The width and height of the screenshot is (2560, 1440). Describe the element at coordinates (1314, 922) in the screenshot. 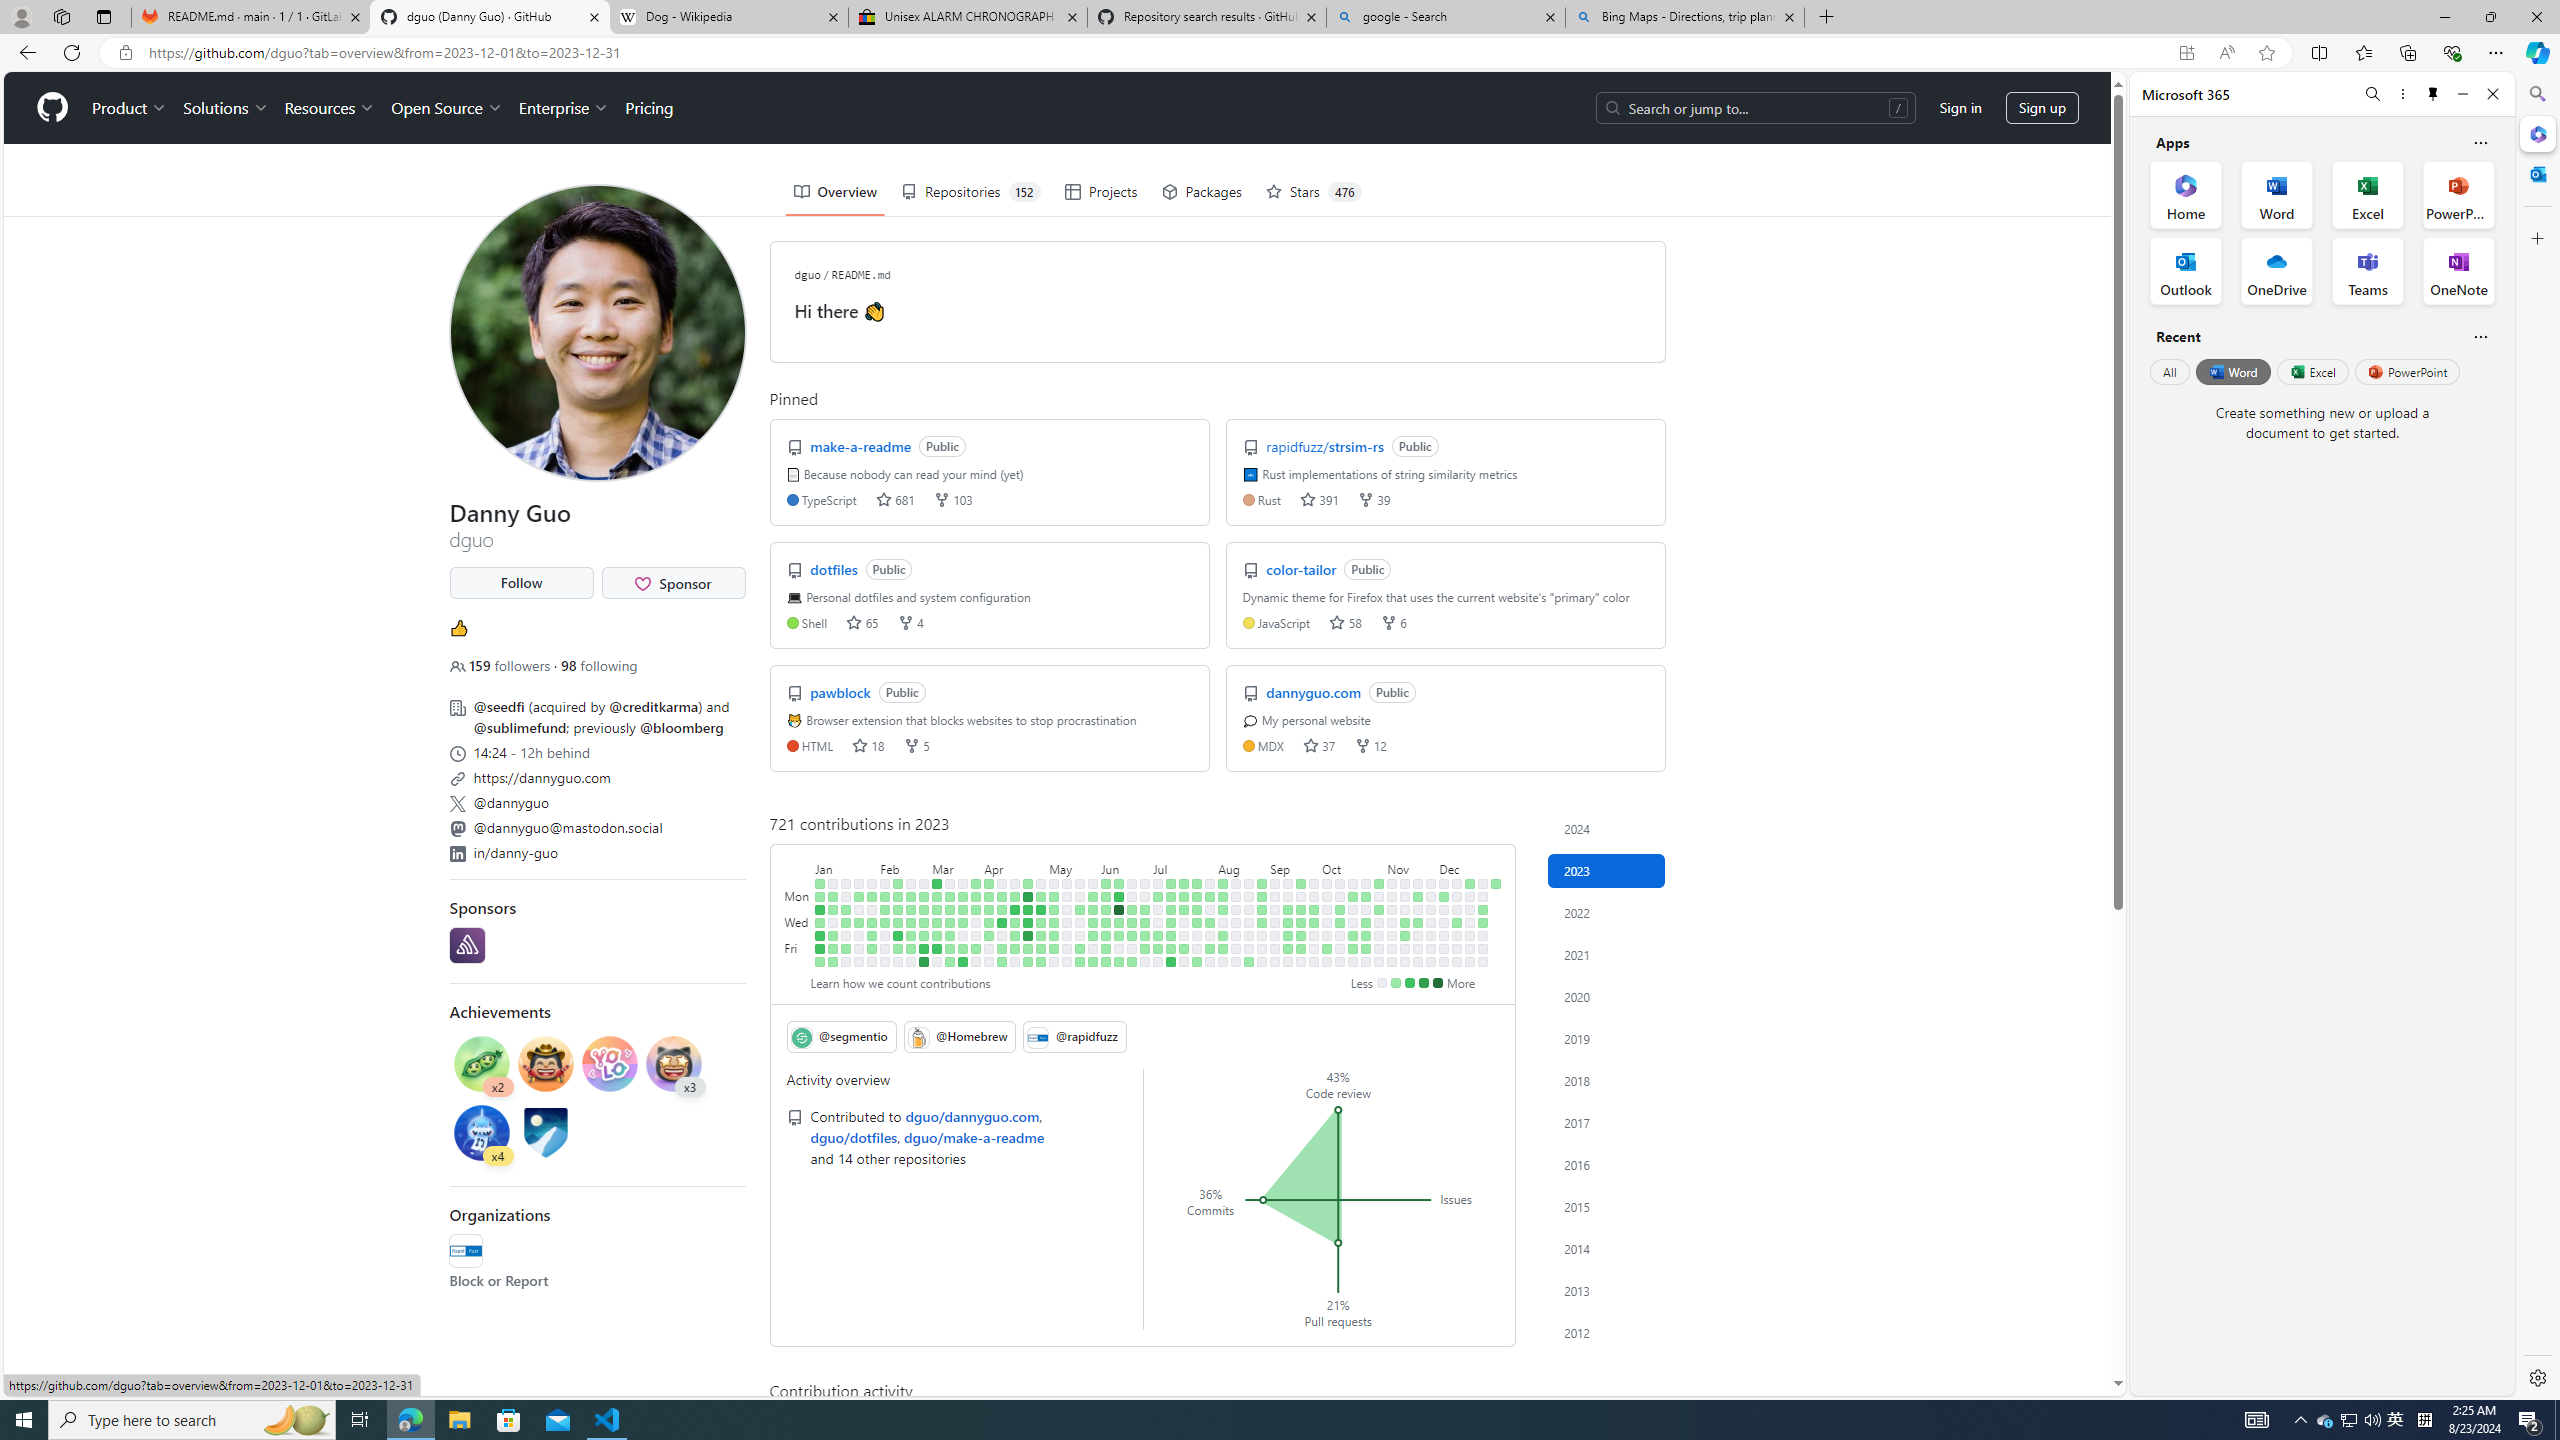

I see `1 contribution on September 27th.` at that location.